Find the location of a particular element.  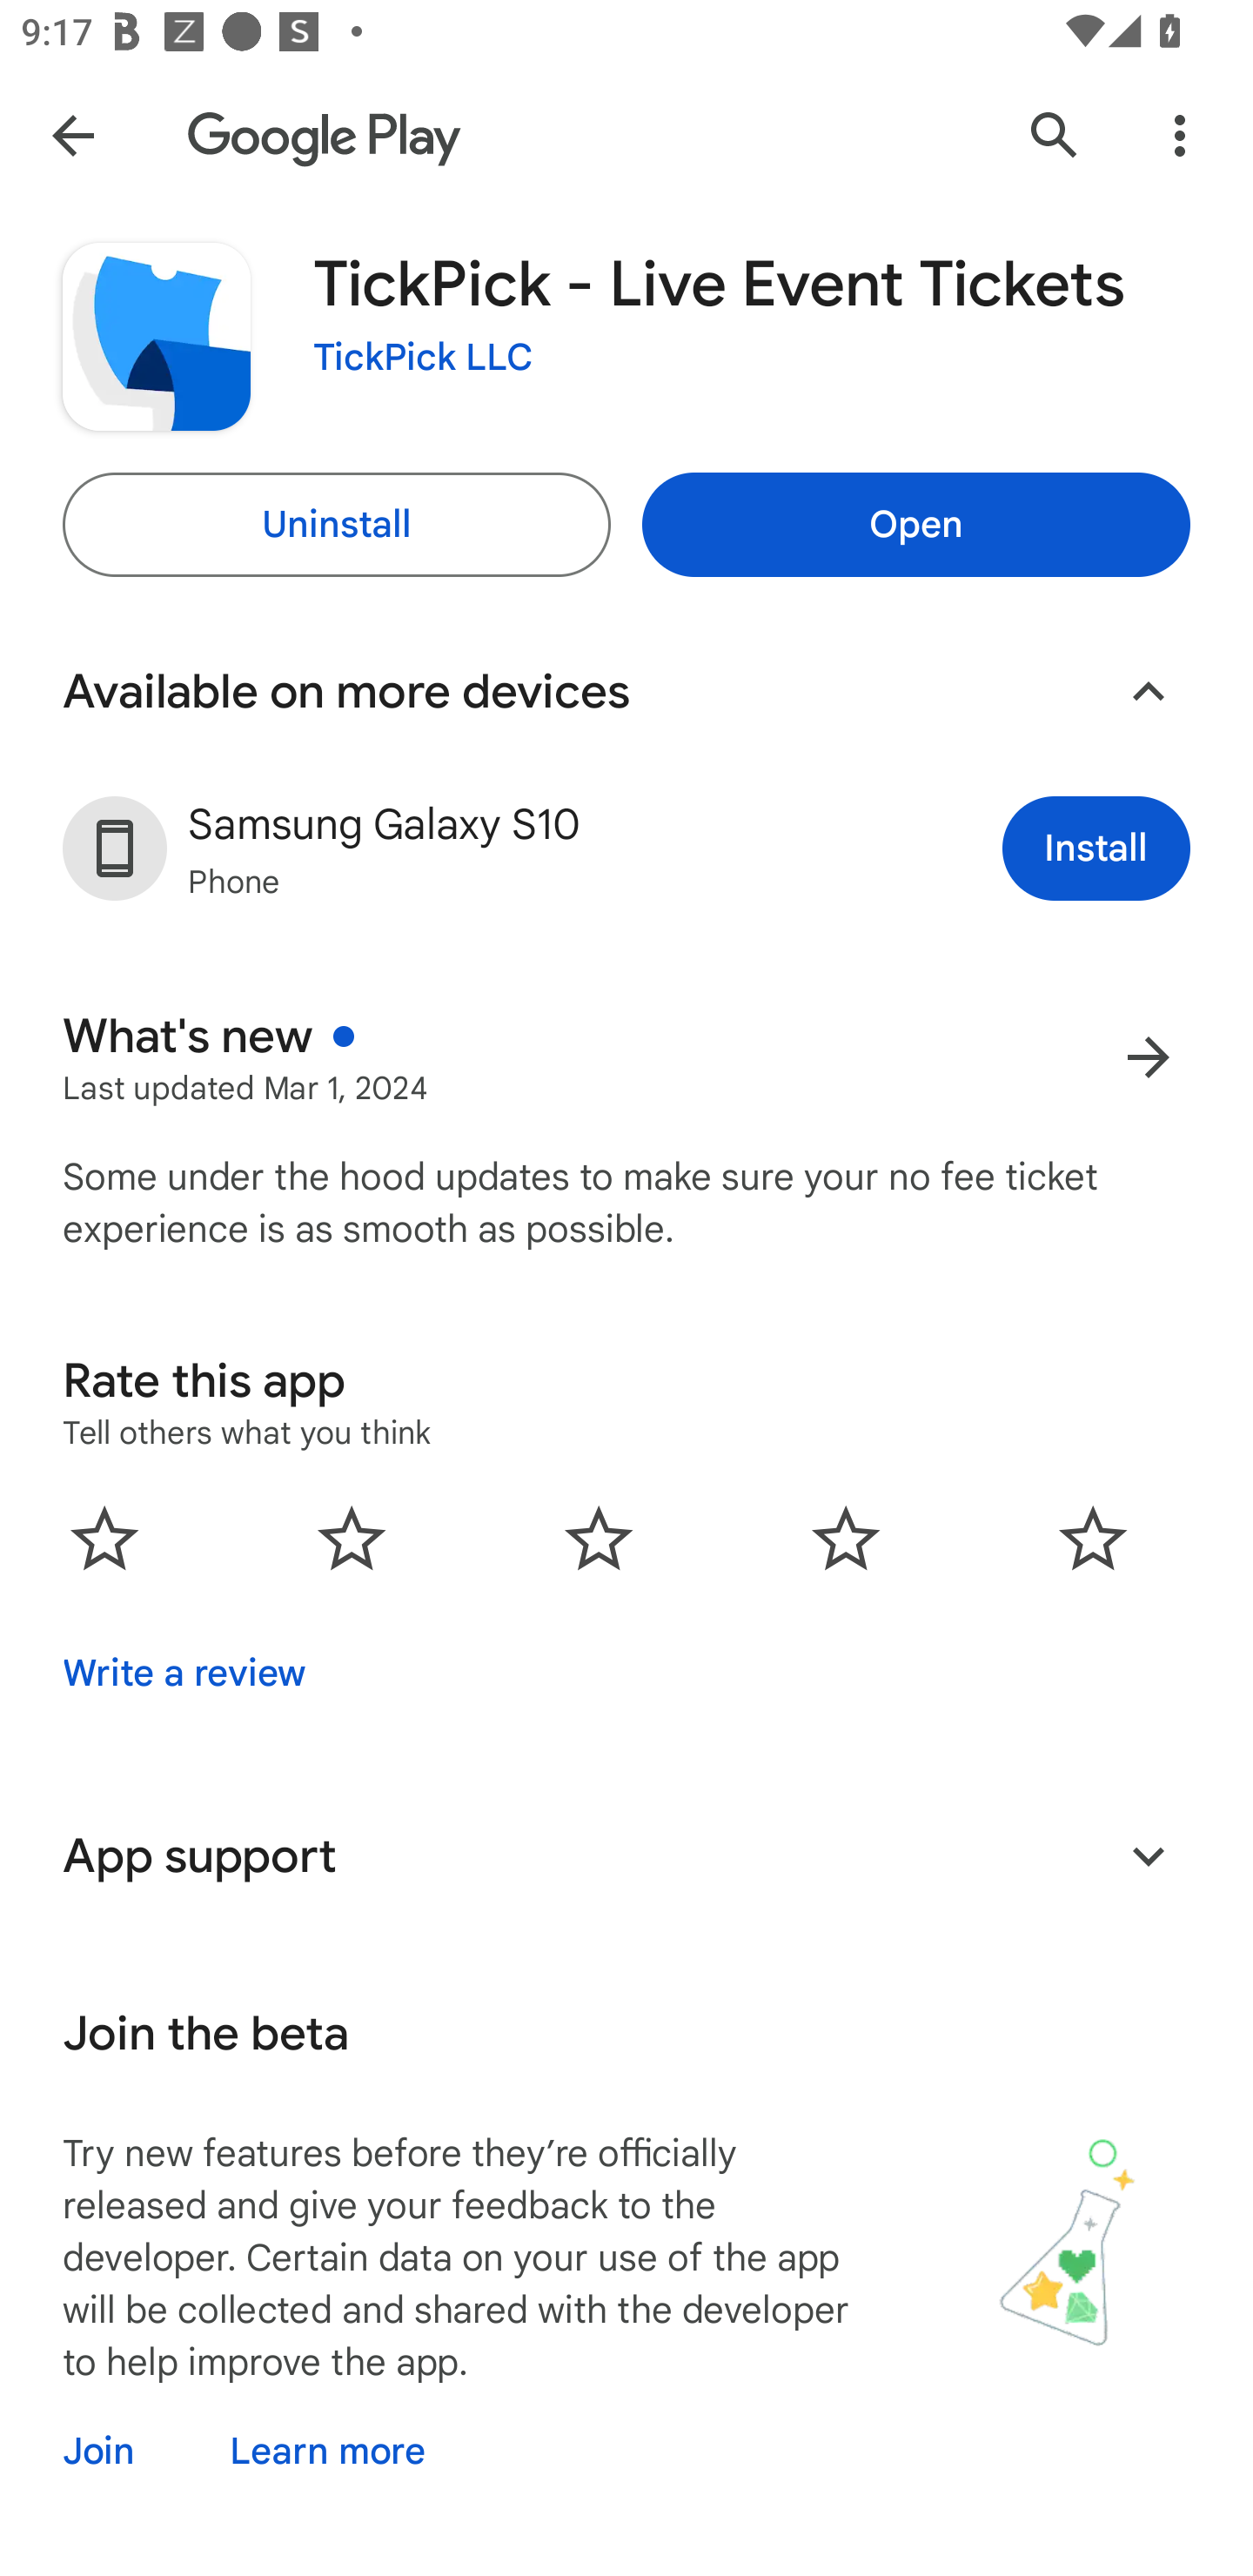

Uninstall is located at coordinates (337, 524).